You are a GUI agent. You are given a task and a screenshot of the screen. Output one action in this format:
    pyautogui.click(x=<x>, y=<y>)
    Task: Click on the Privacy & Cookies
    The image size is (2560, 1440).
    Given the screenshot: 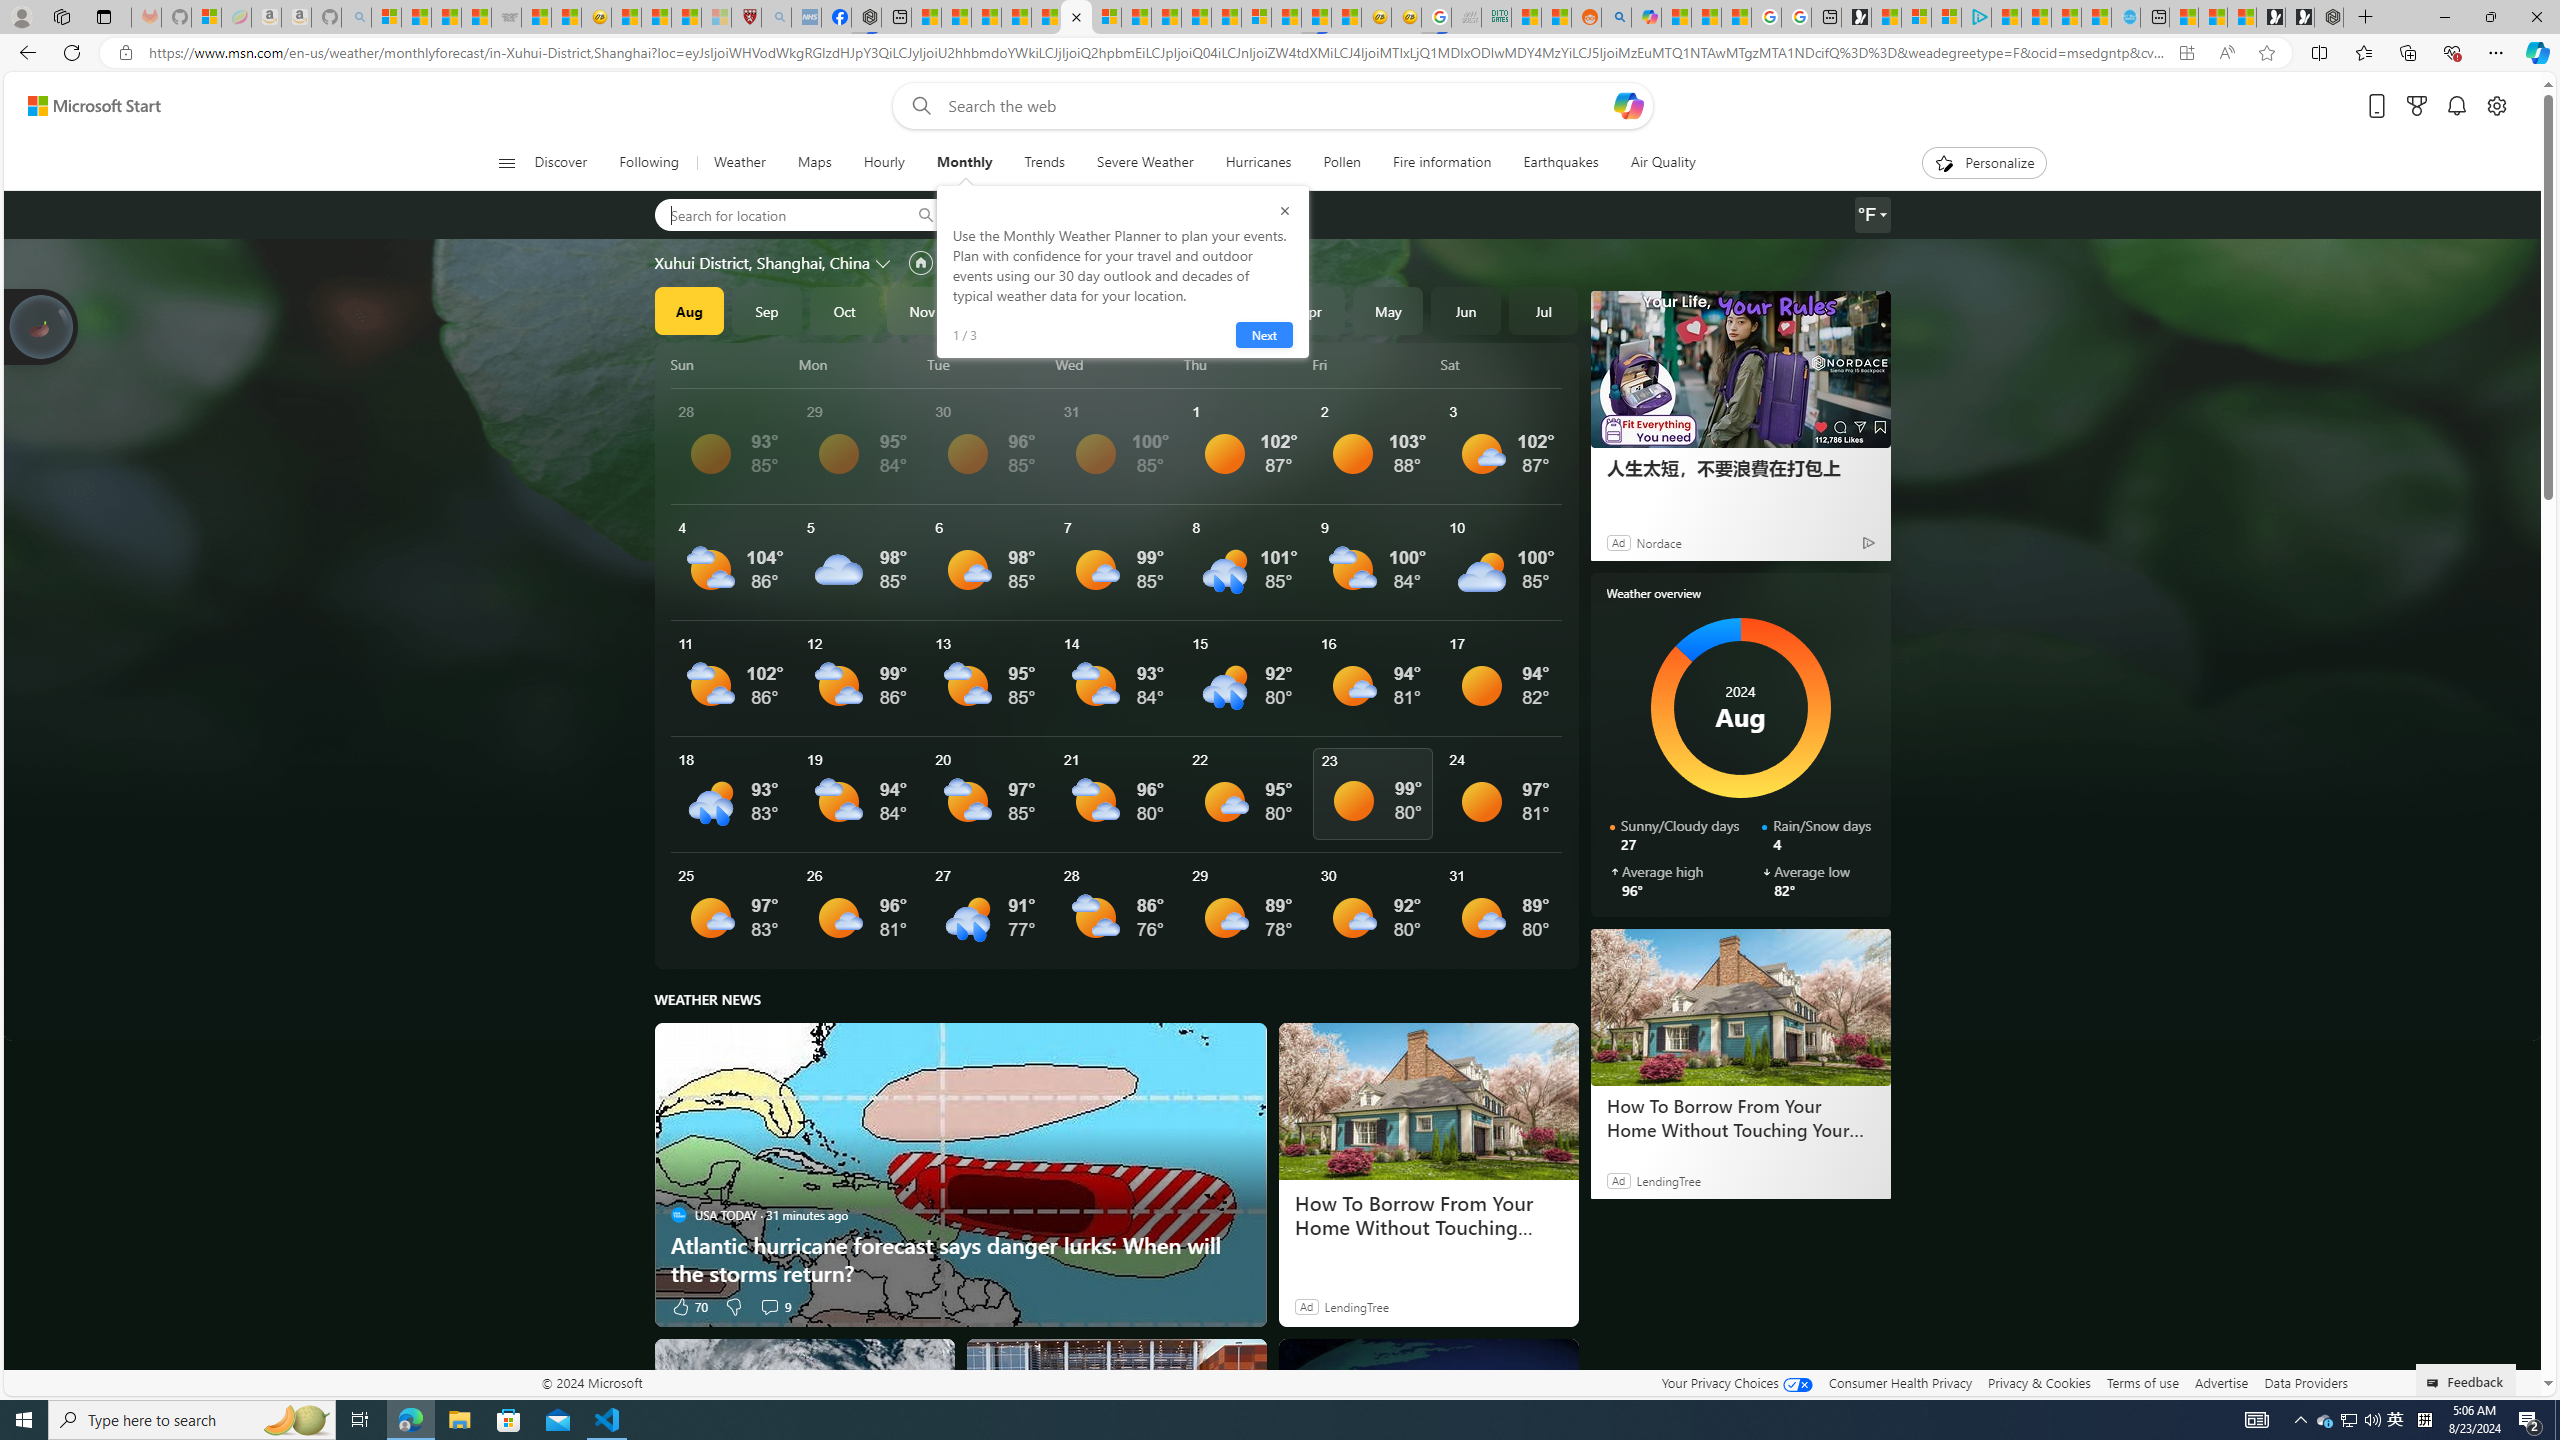 What is the action you would take?
    pyautogui.click(x=2040, y=1382)
    